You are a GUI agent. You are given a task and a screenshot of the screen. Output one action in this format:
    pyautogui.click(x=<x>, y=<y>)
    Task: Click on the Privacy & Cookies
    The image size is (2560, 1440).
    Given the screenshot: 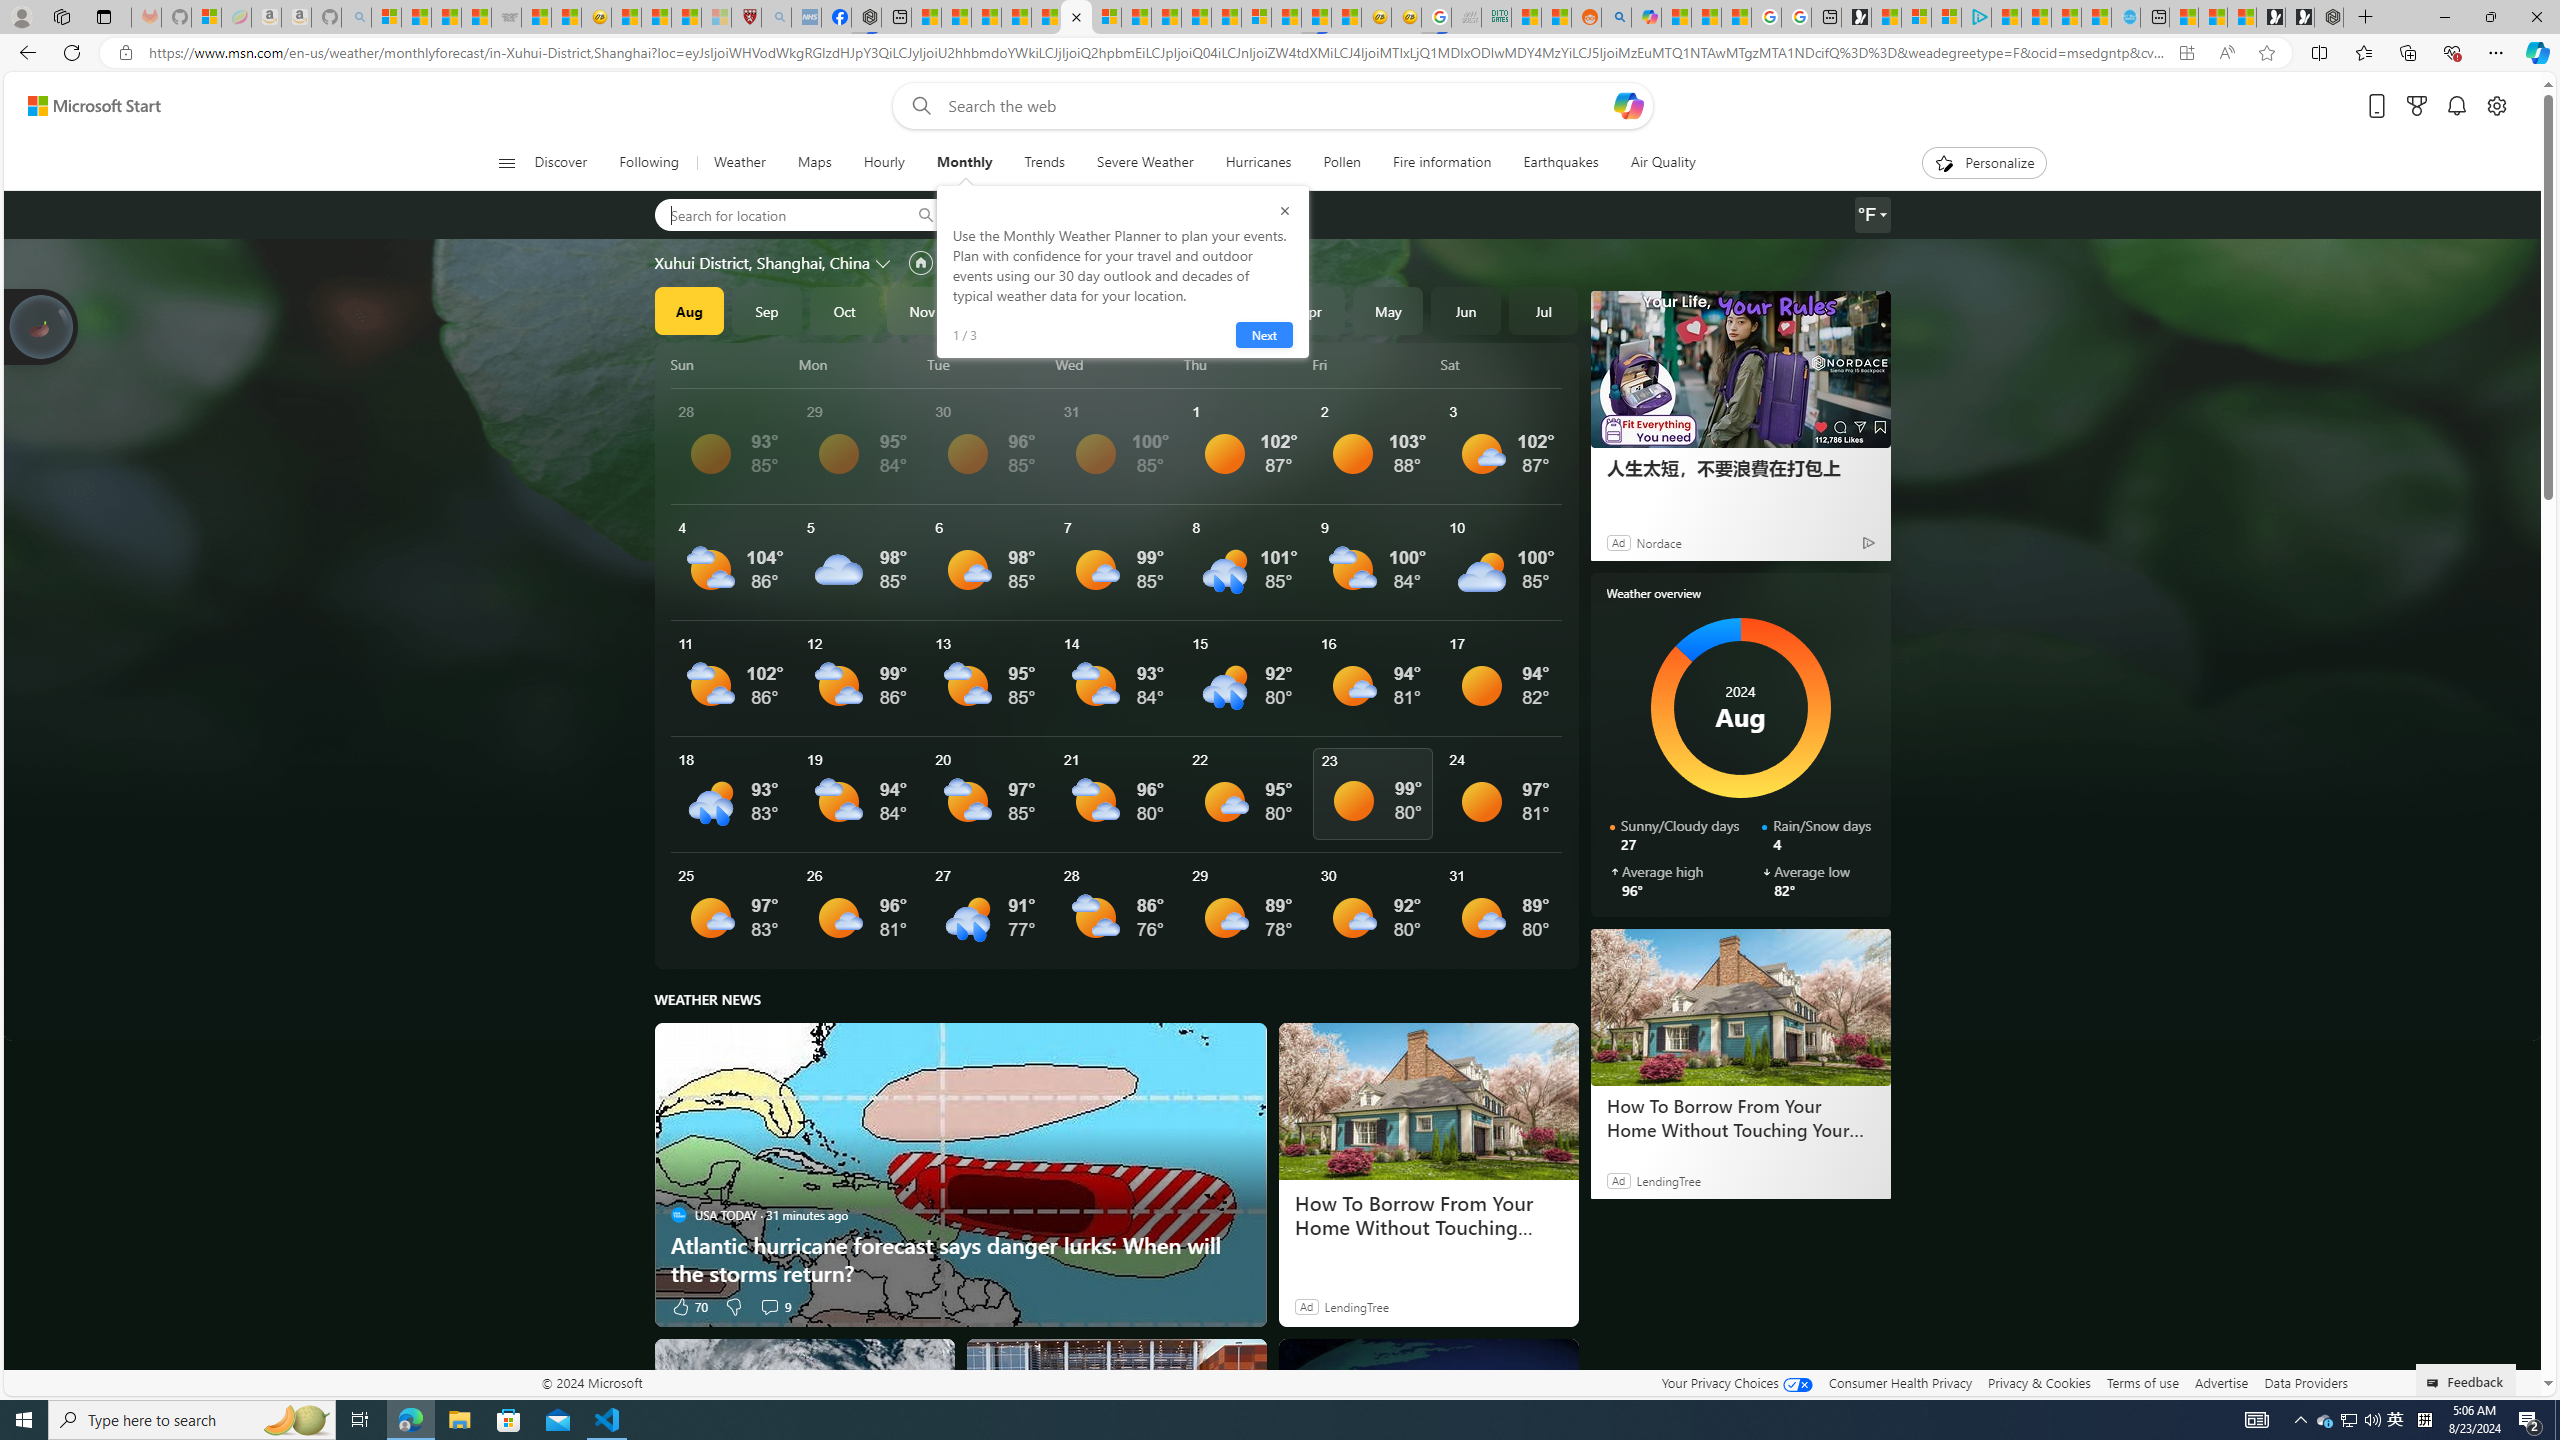 What is the action you would take?
    pyautogui.click(x=2040, y=1382)
    